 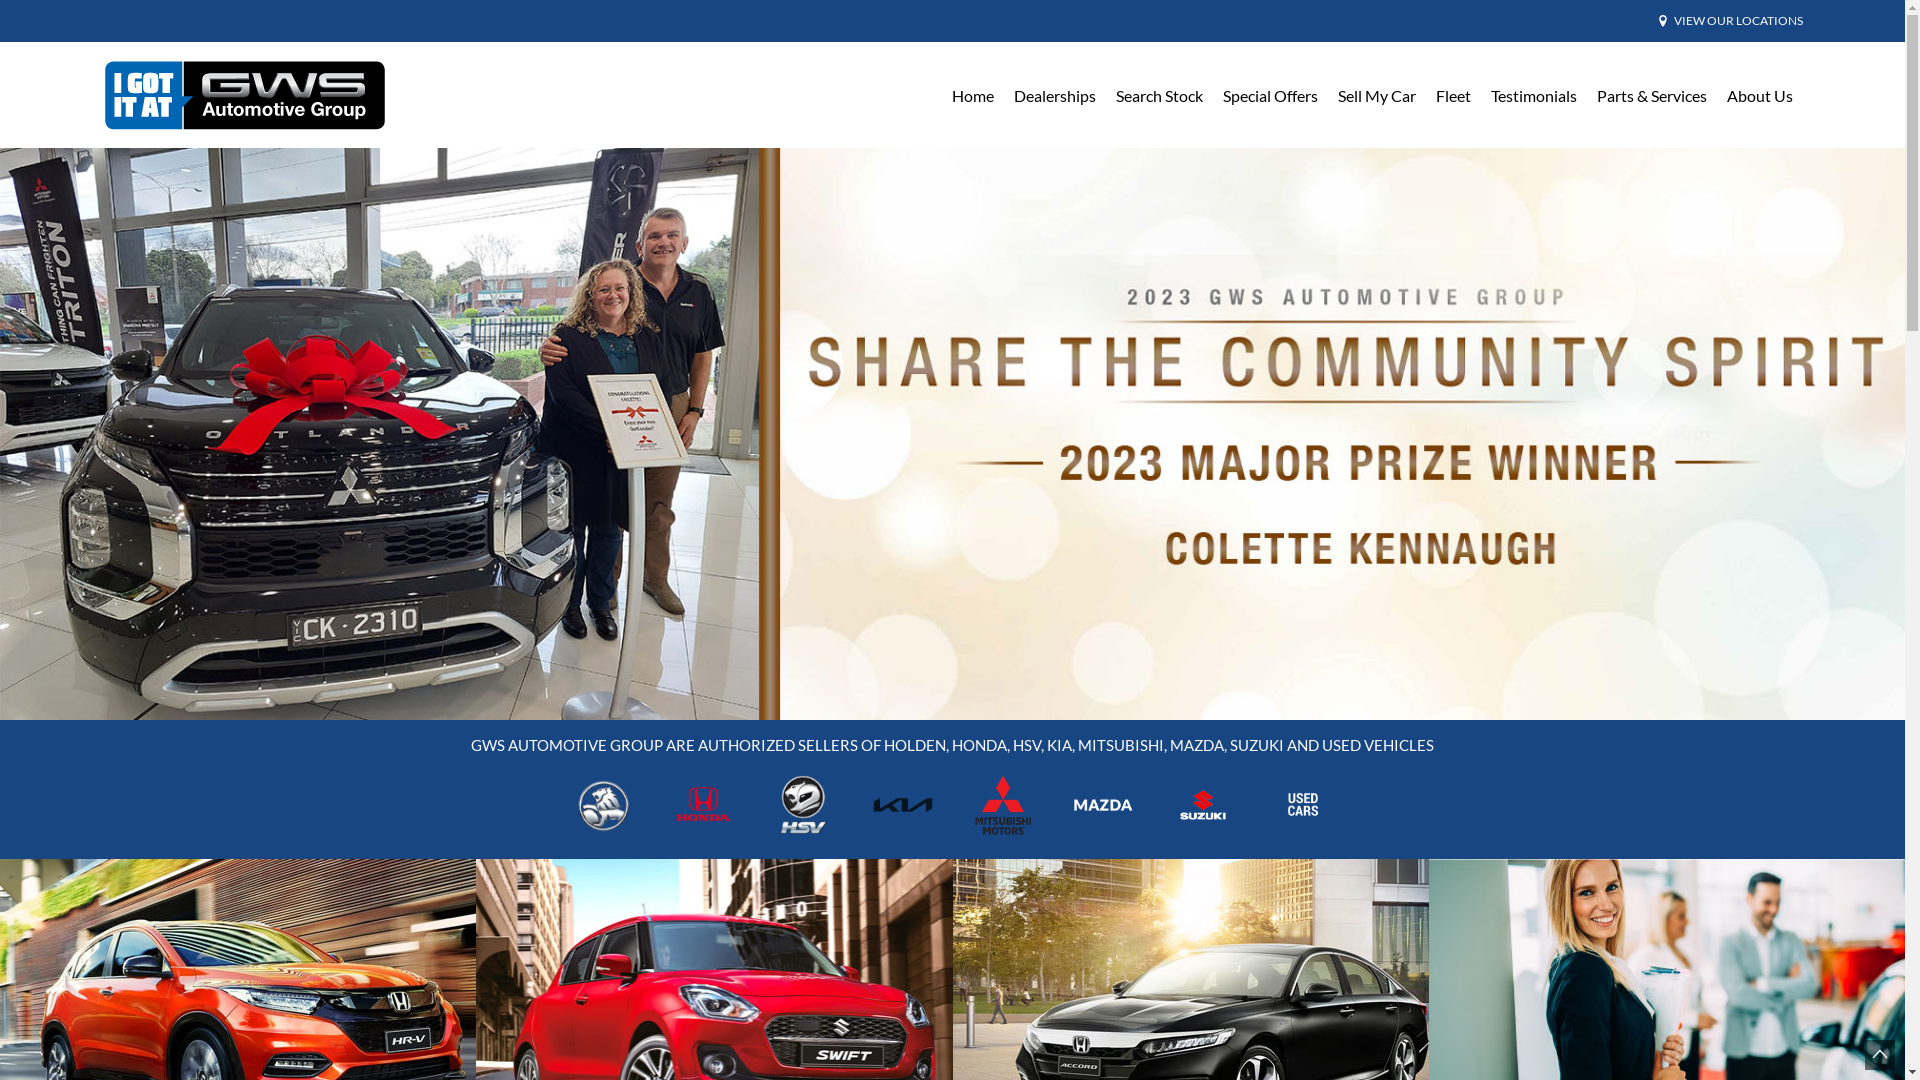 What do you see at coordinates (1738, 21) in the screenshot?
I see `VIEW OUR LOCATIONS` at bounding box center [1738, 21].